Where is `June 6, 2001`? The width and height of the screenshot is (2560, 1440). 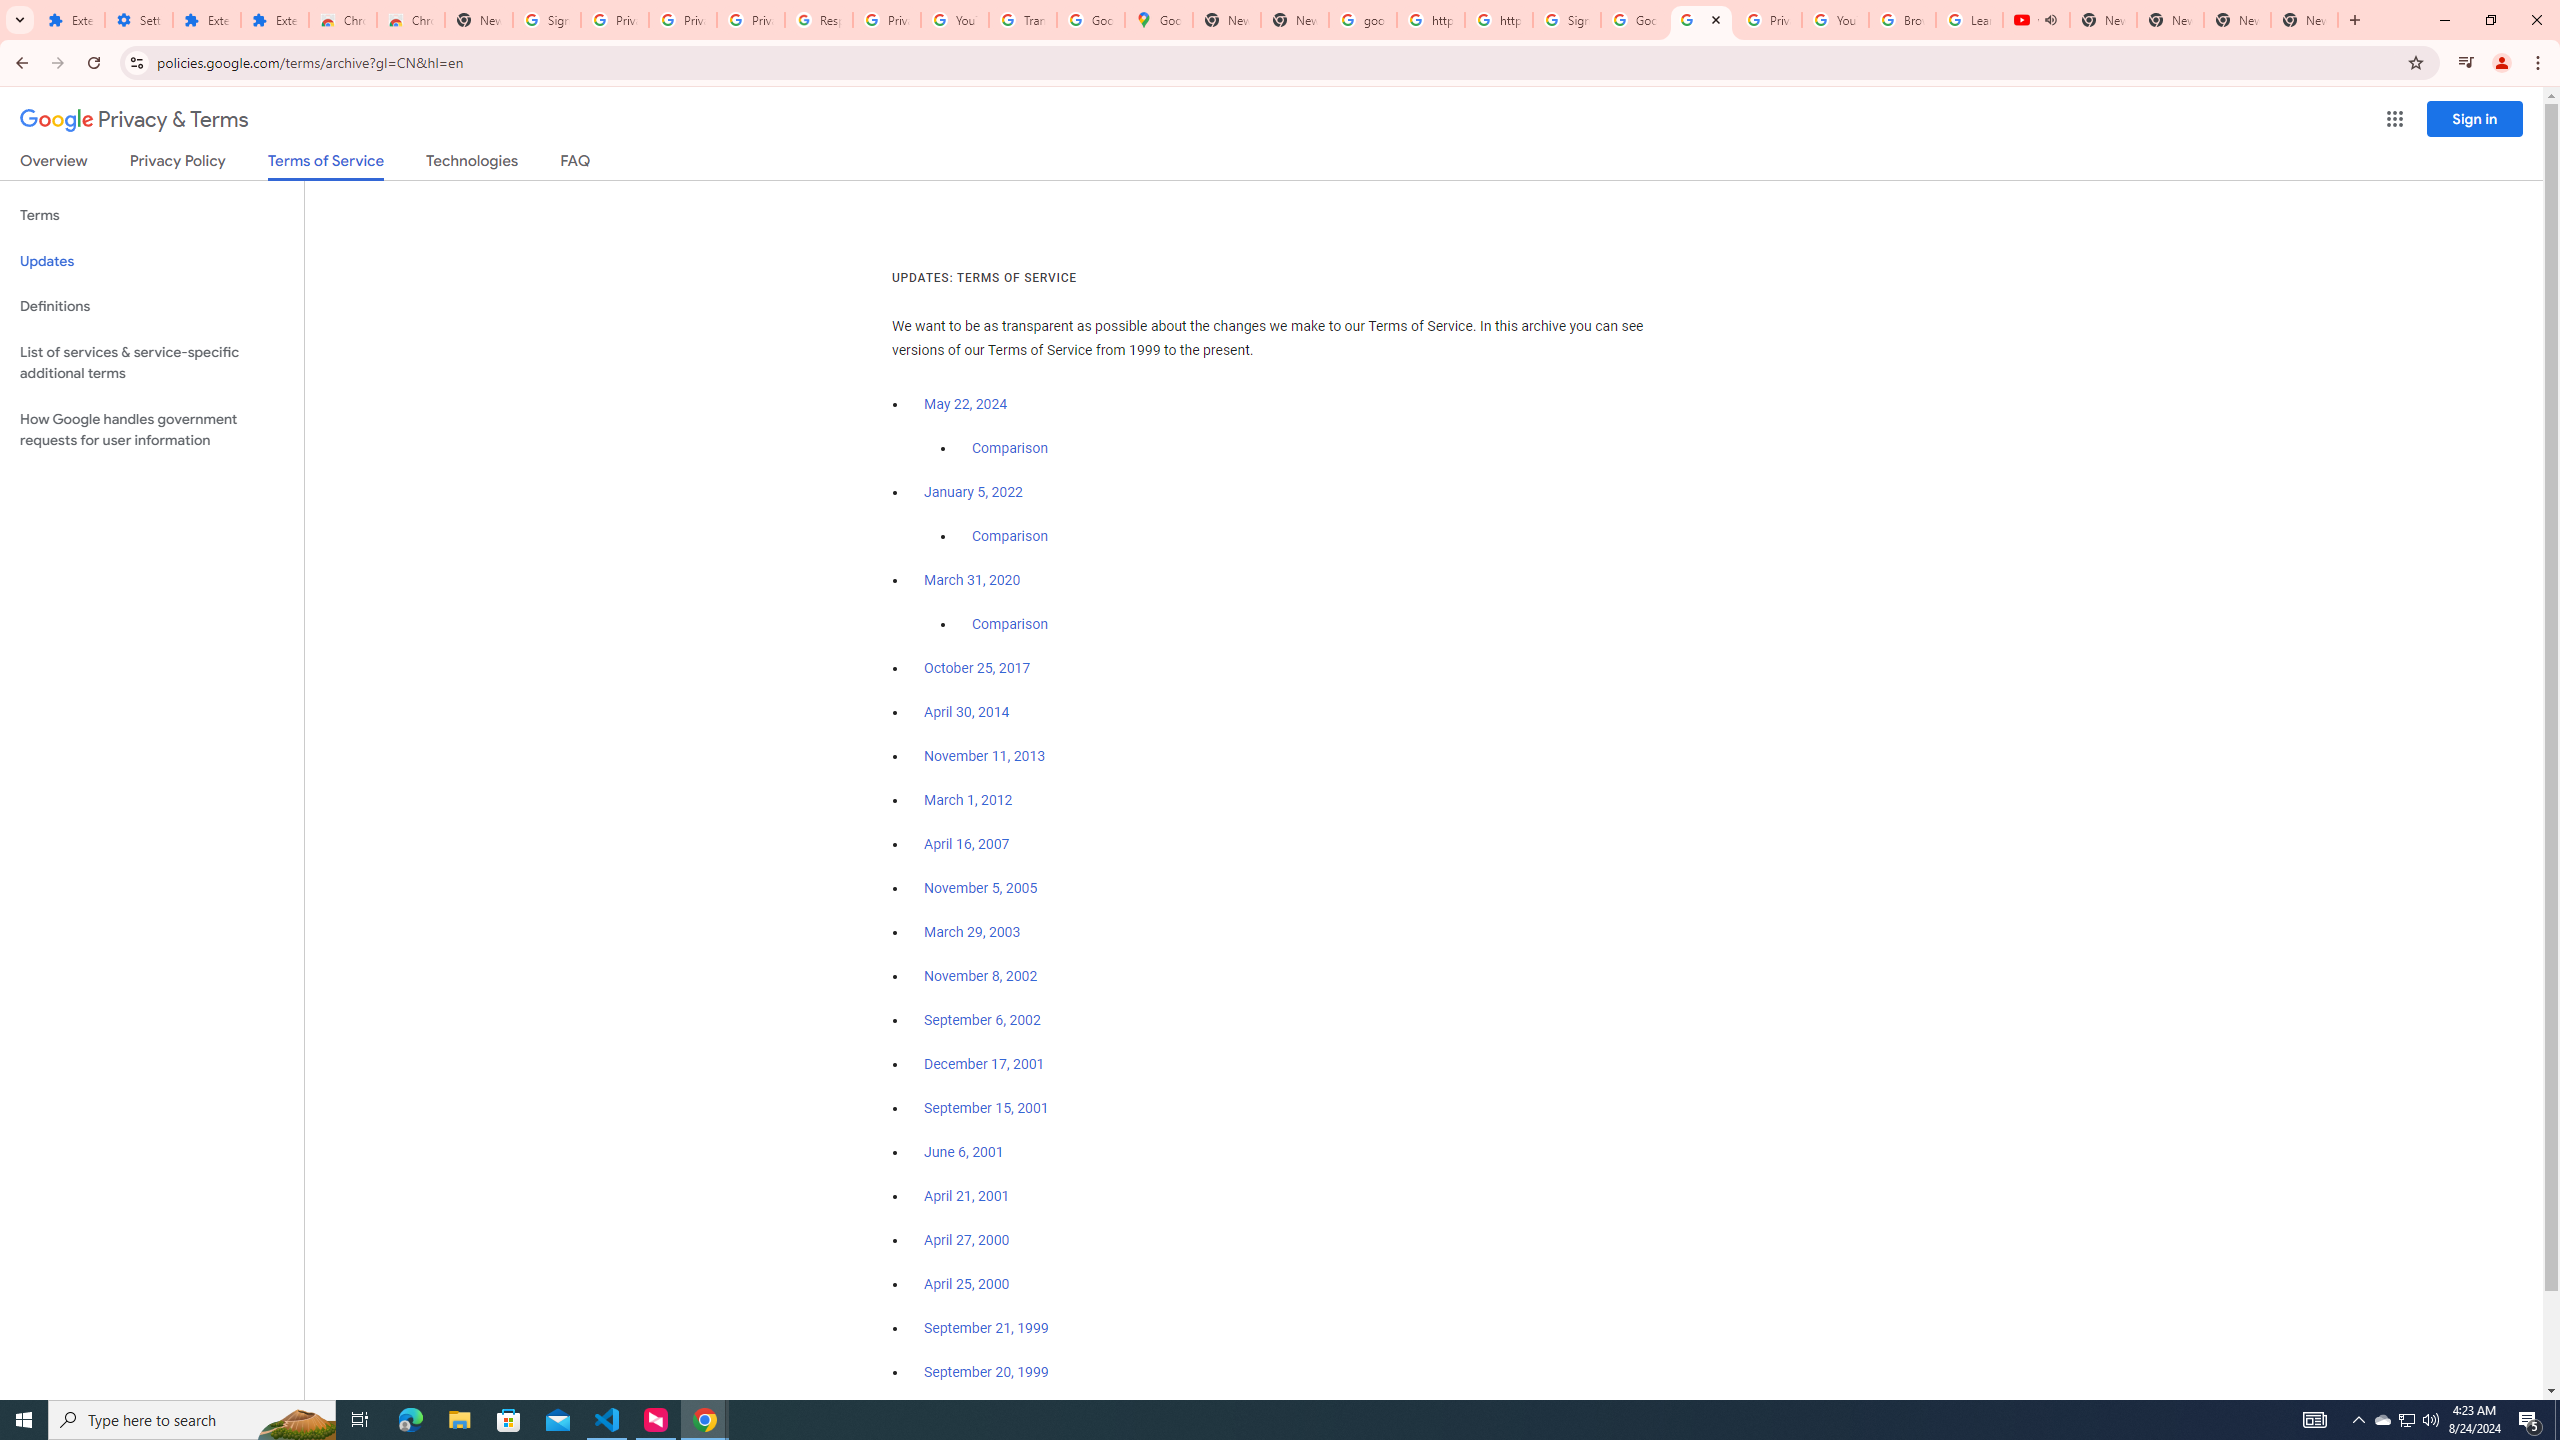 June 6, 2001 is located at coordinates (964, 1152).